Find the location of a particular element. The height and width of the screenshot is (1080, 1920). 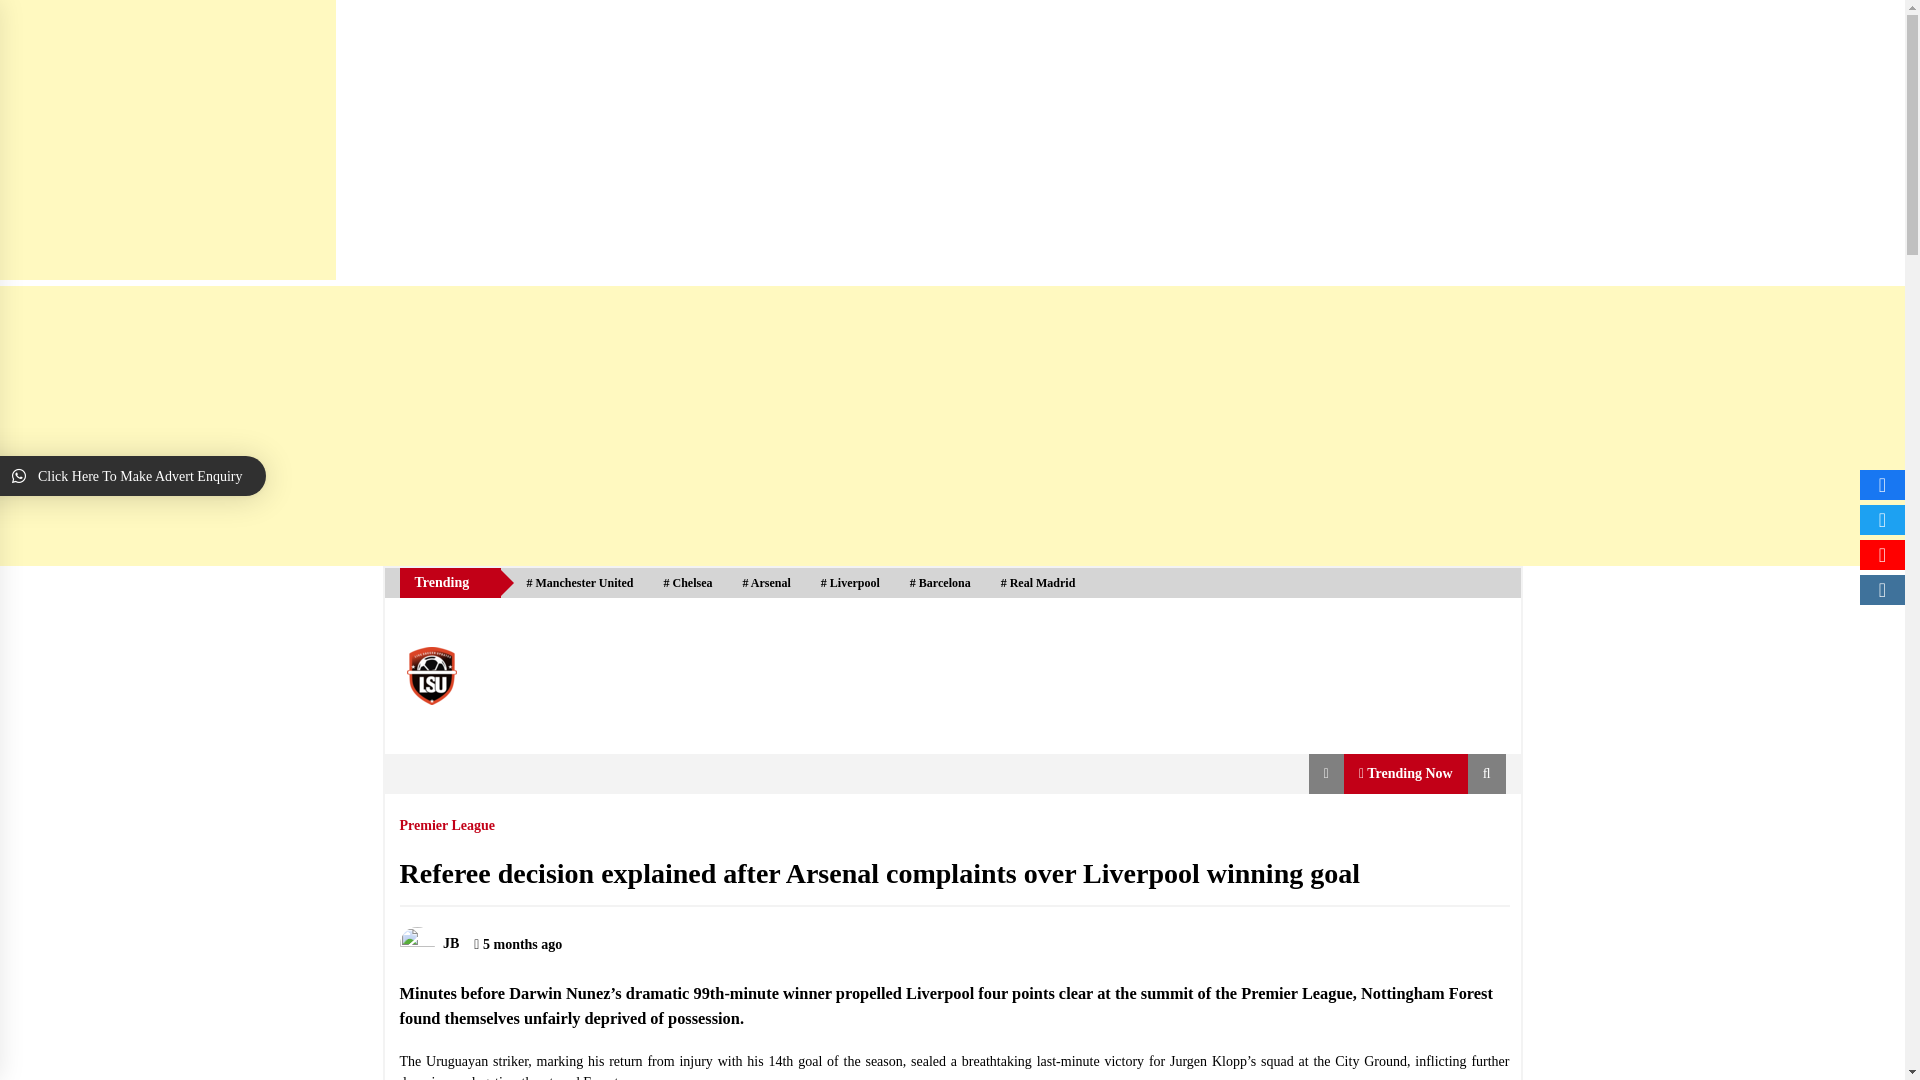

JB is located at coordinates (430, 944).